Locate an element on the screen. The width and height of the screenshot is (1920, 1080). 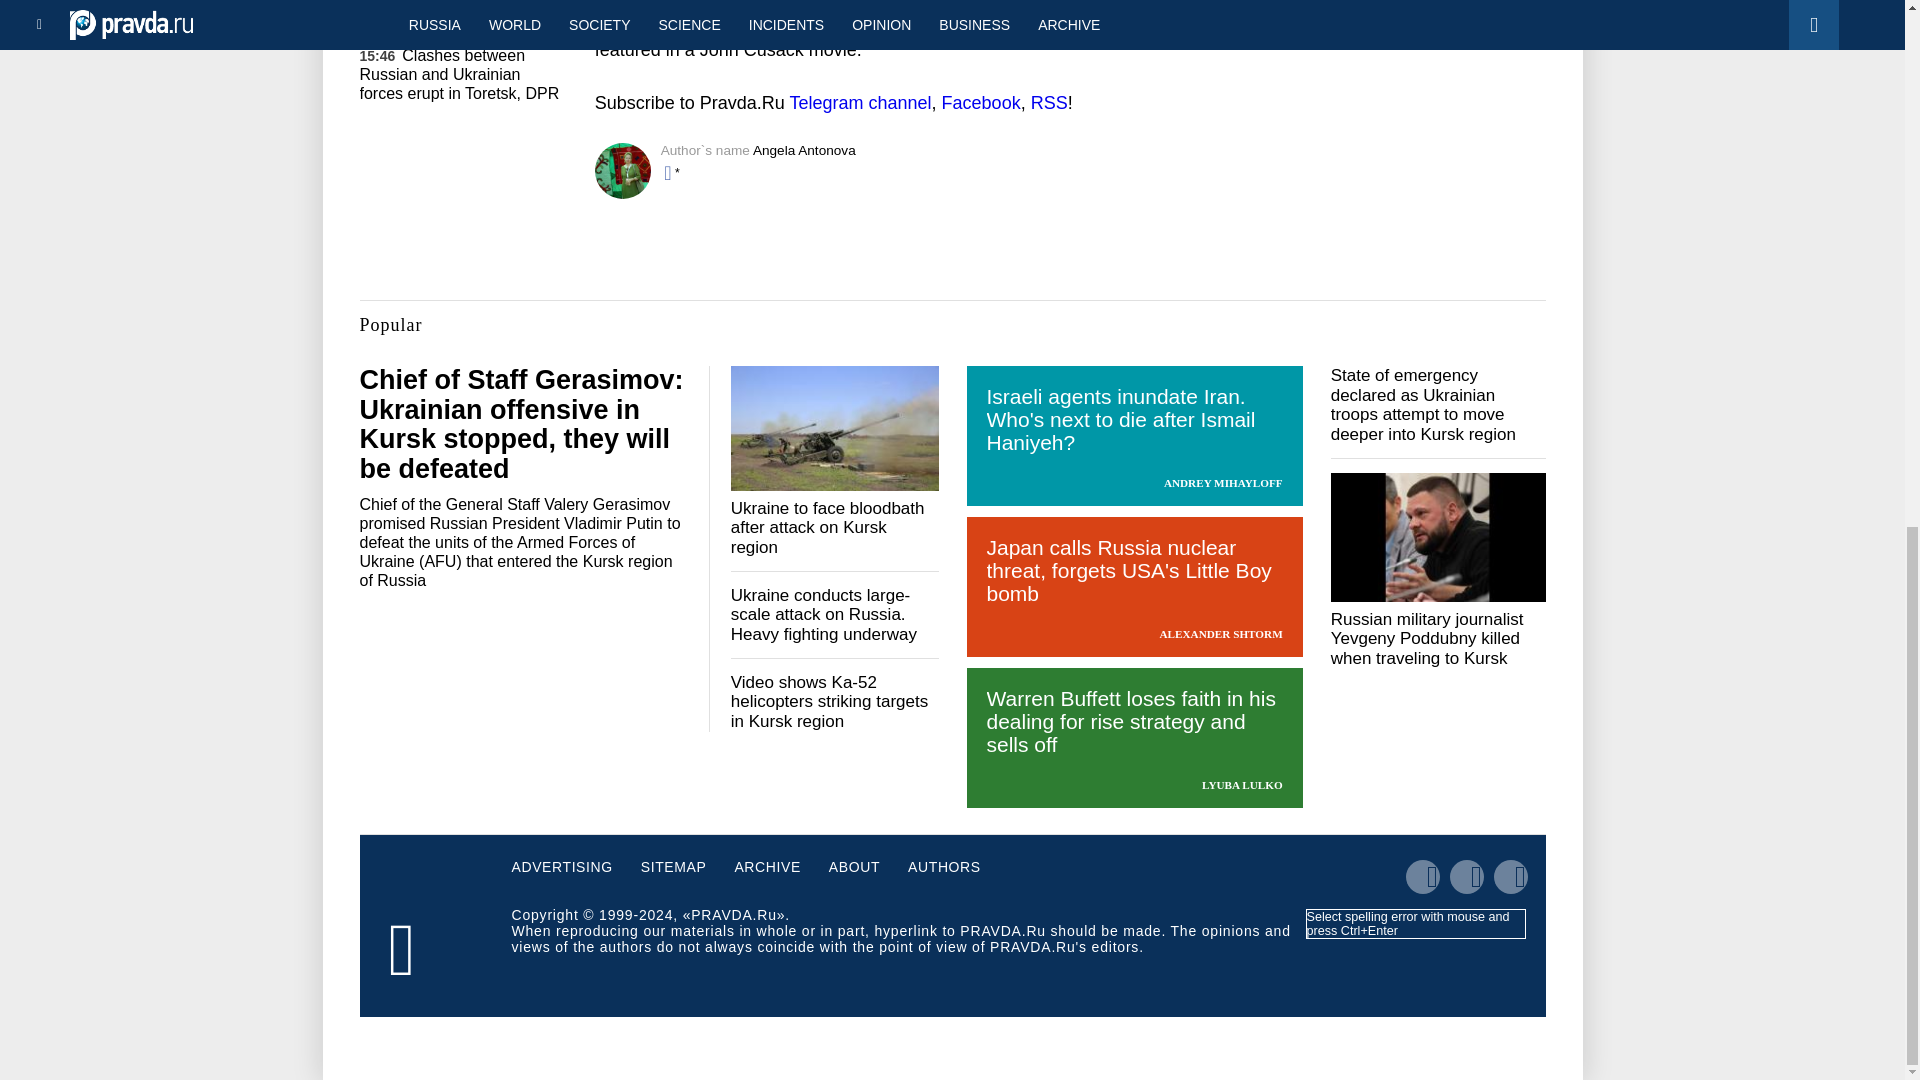
Back to top is located at coordinates (1870, 156).